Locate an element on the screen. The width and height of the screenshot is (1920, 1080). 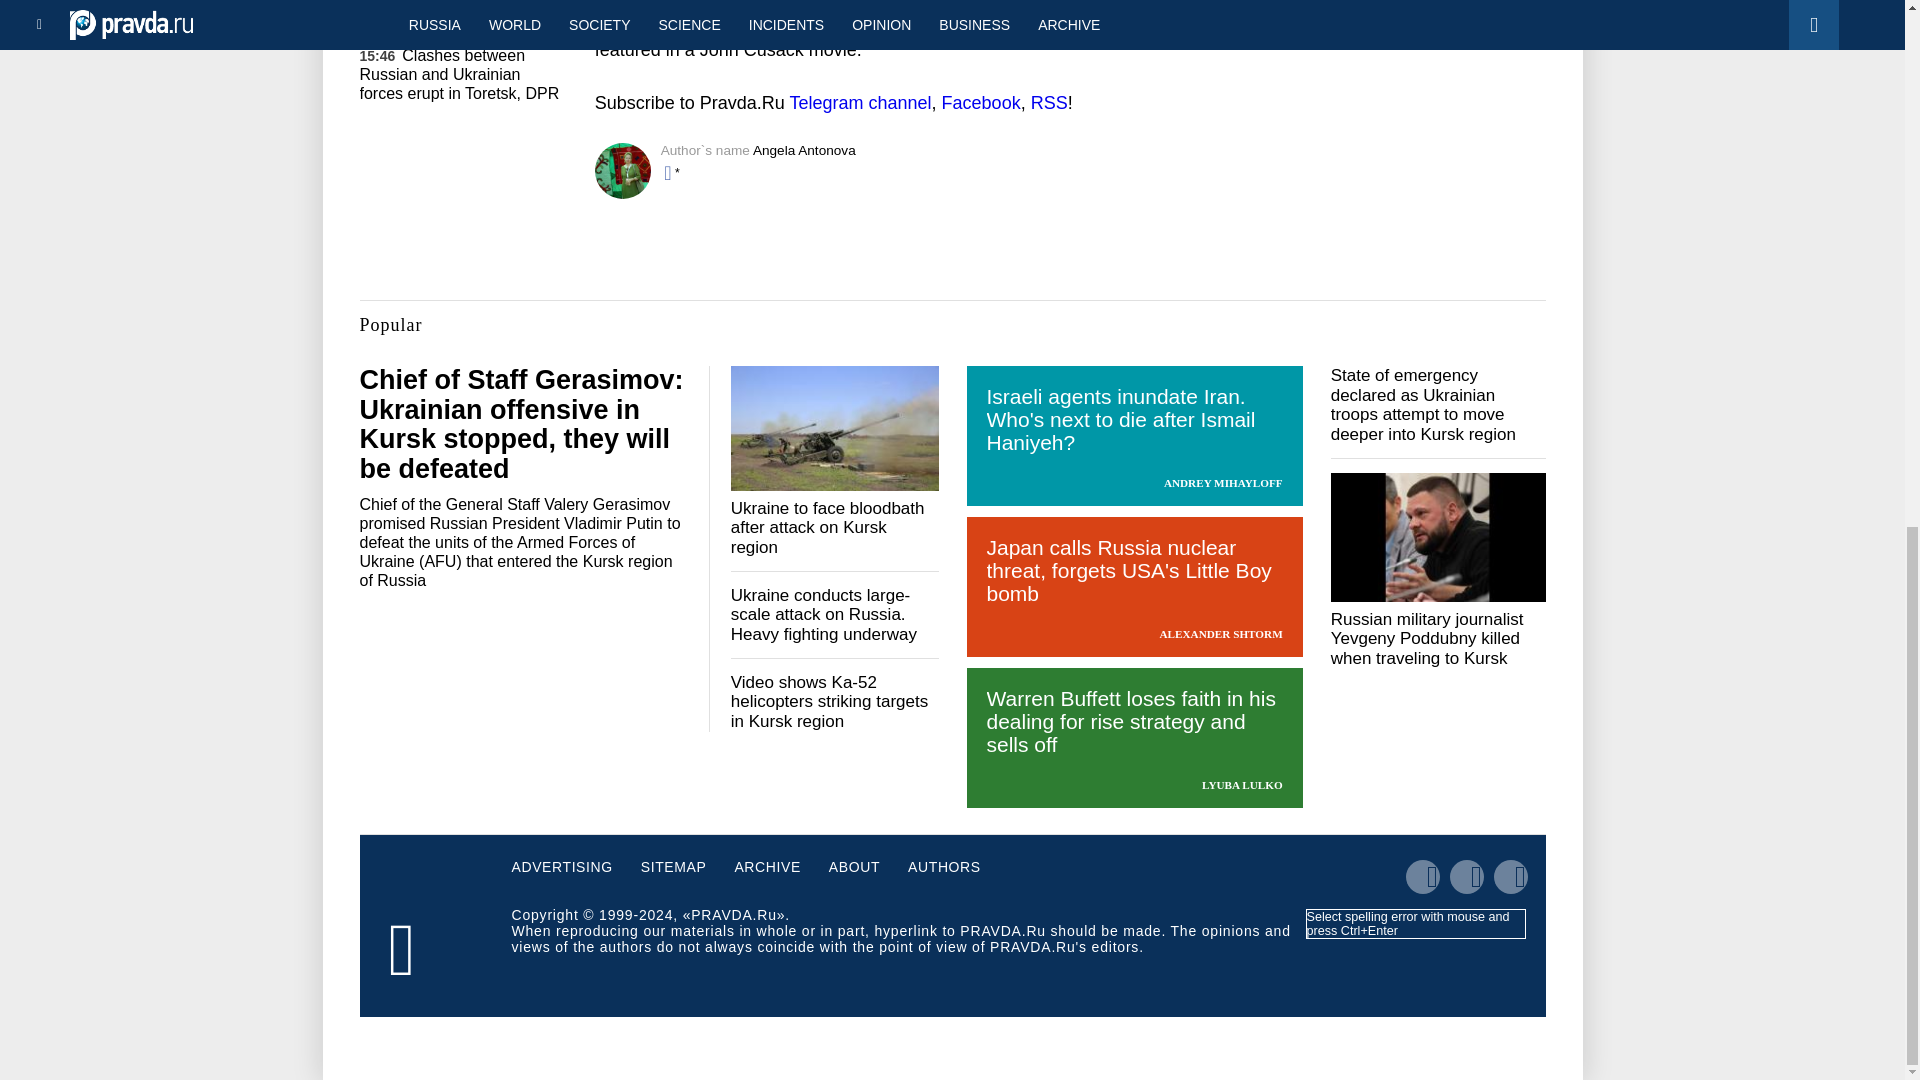
Back to top is located at coordinates (1870, 156).